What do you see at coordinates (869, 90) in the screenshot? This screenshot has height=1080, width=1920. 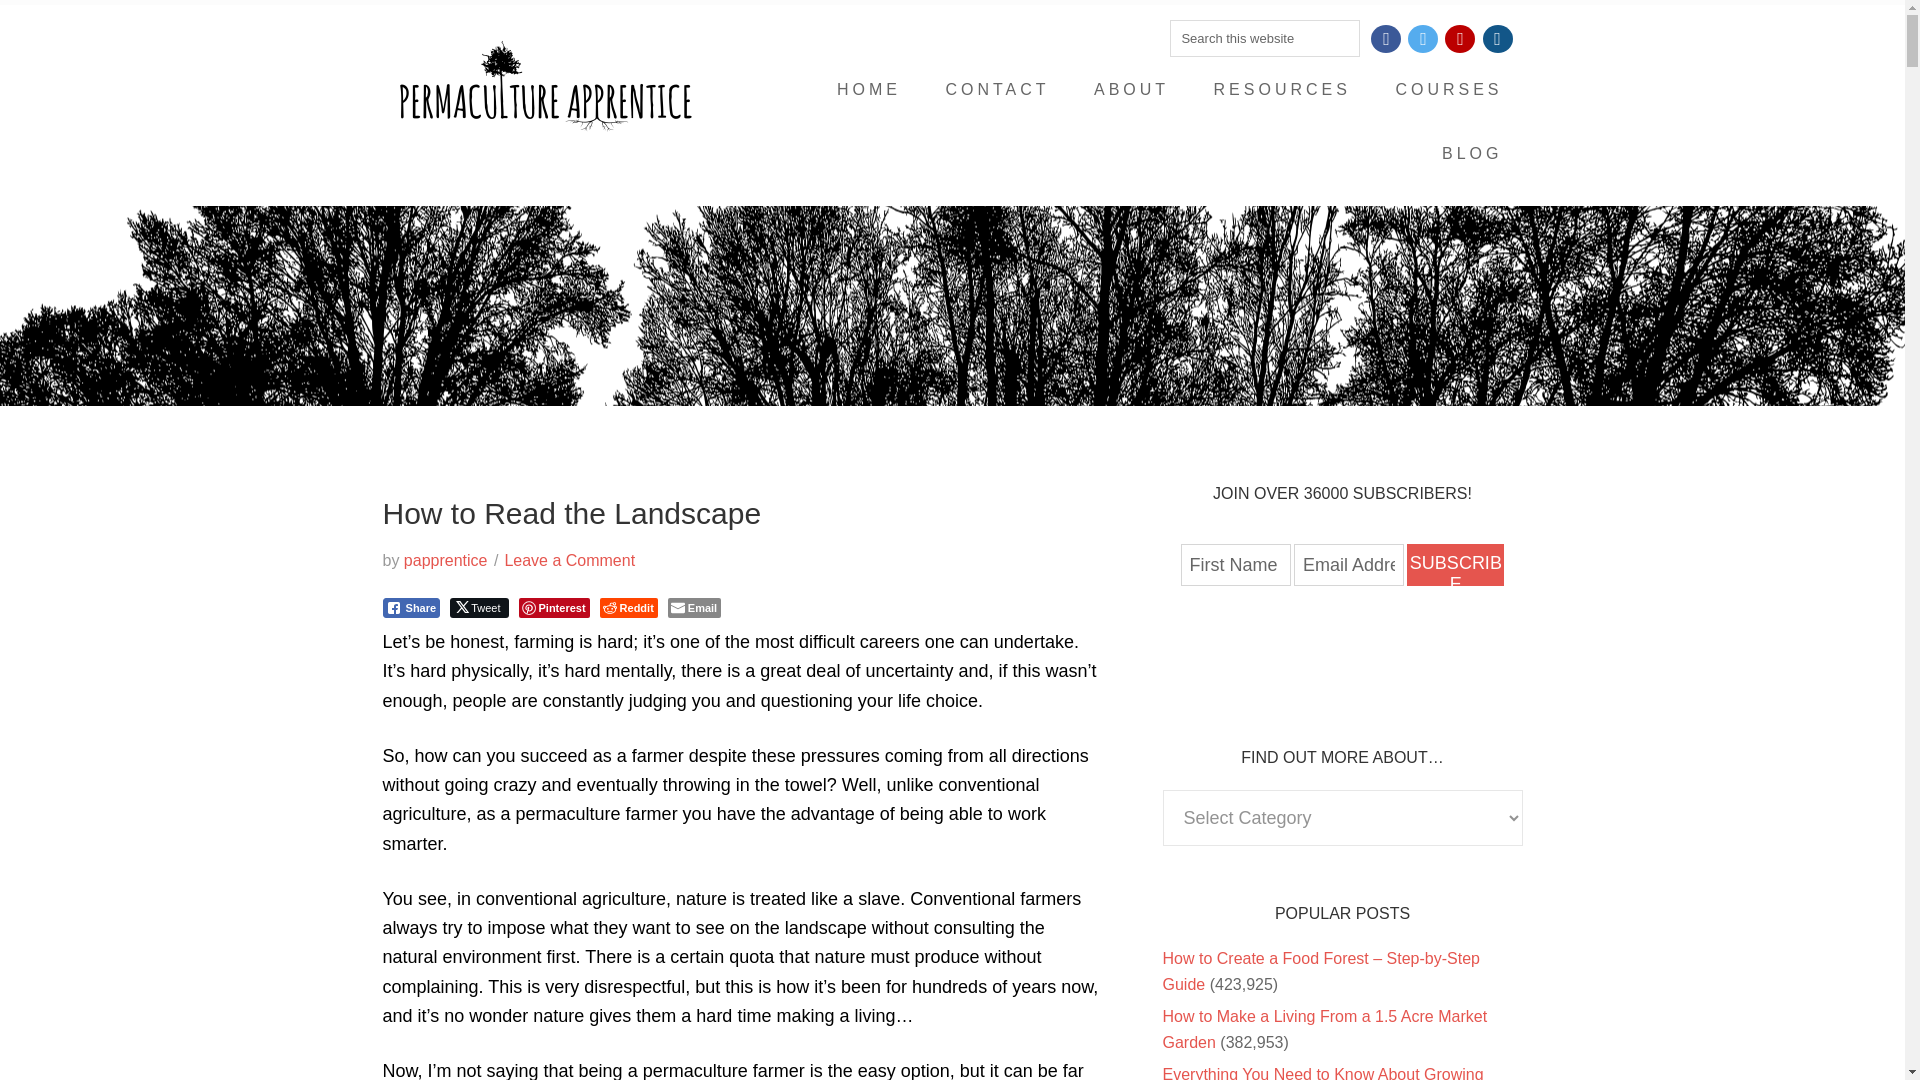 I see `HOME` at bounding box center [869, 90].